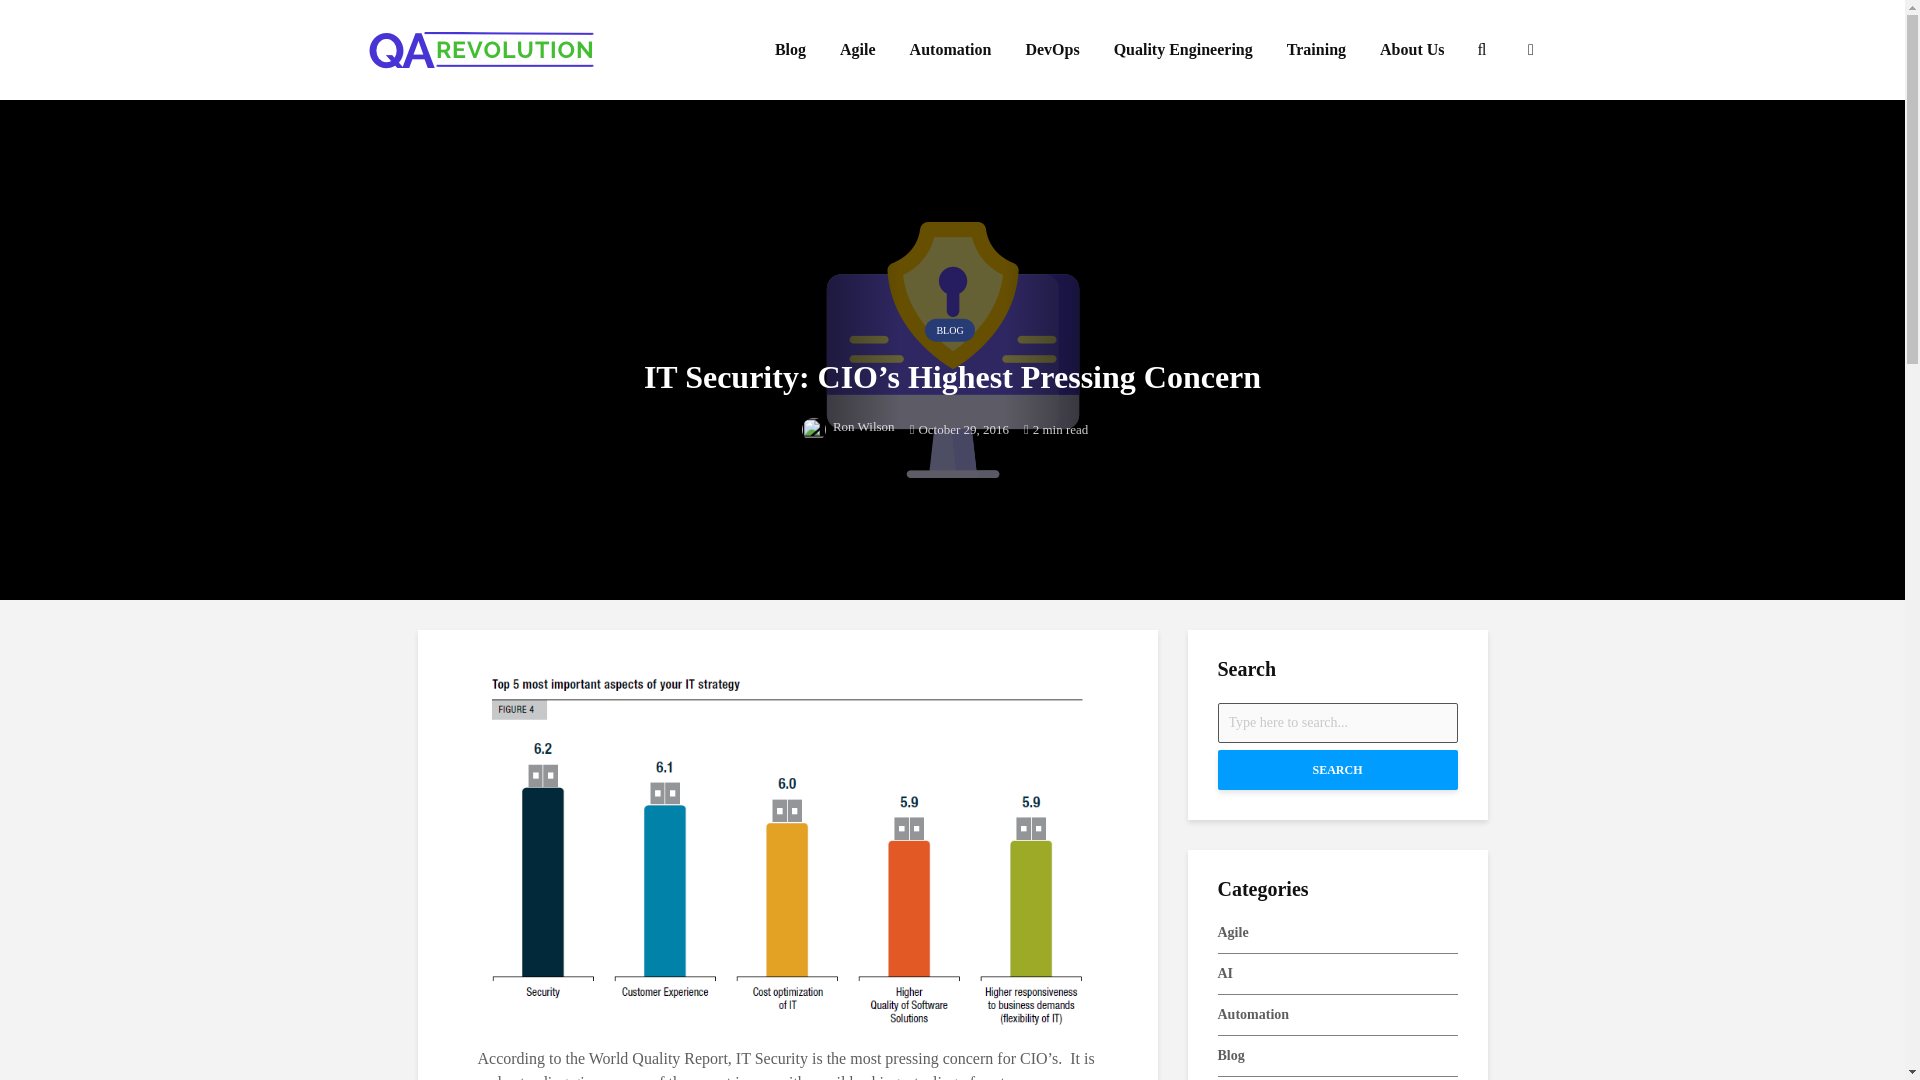 The height and width of the screenshot is (1080, 1920). I want to click on Ron Wilson, so click(848, 425).